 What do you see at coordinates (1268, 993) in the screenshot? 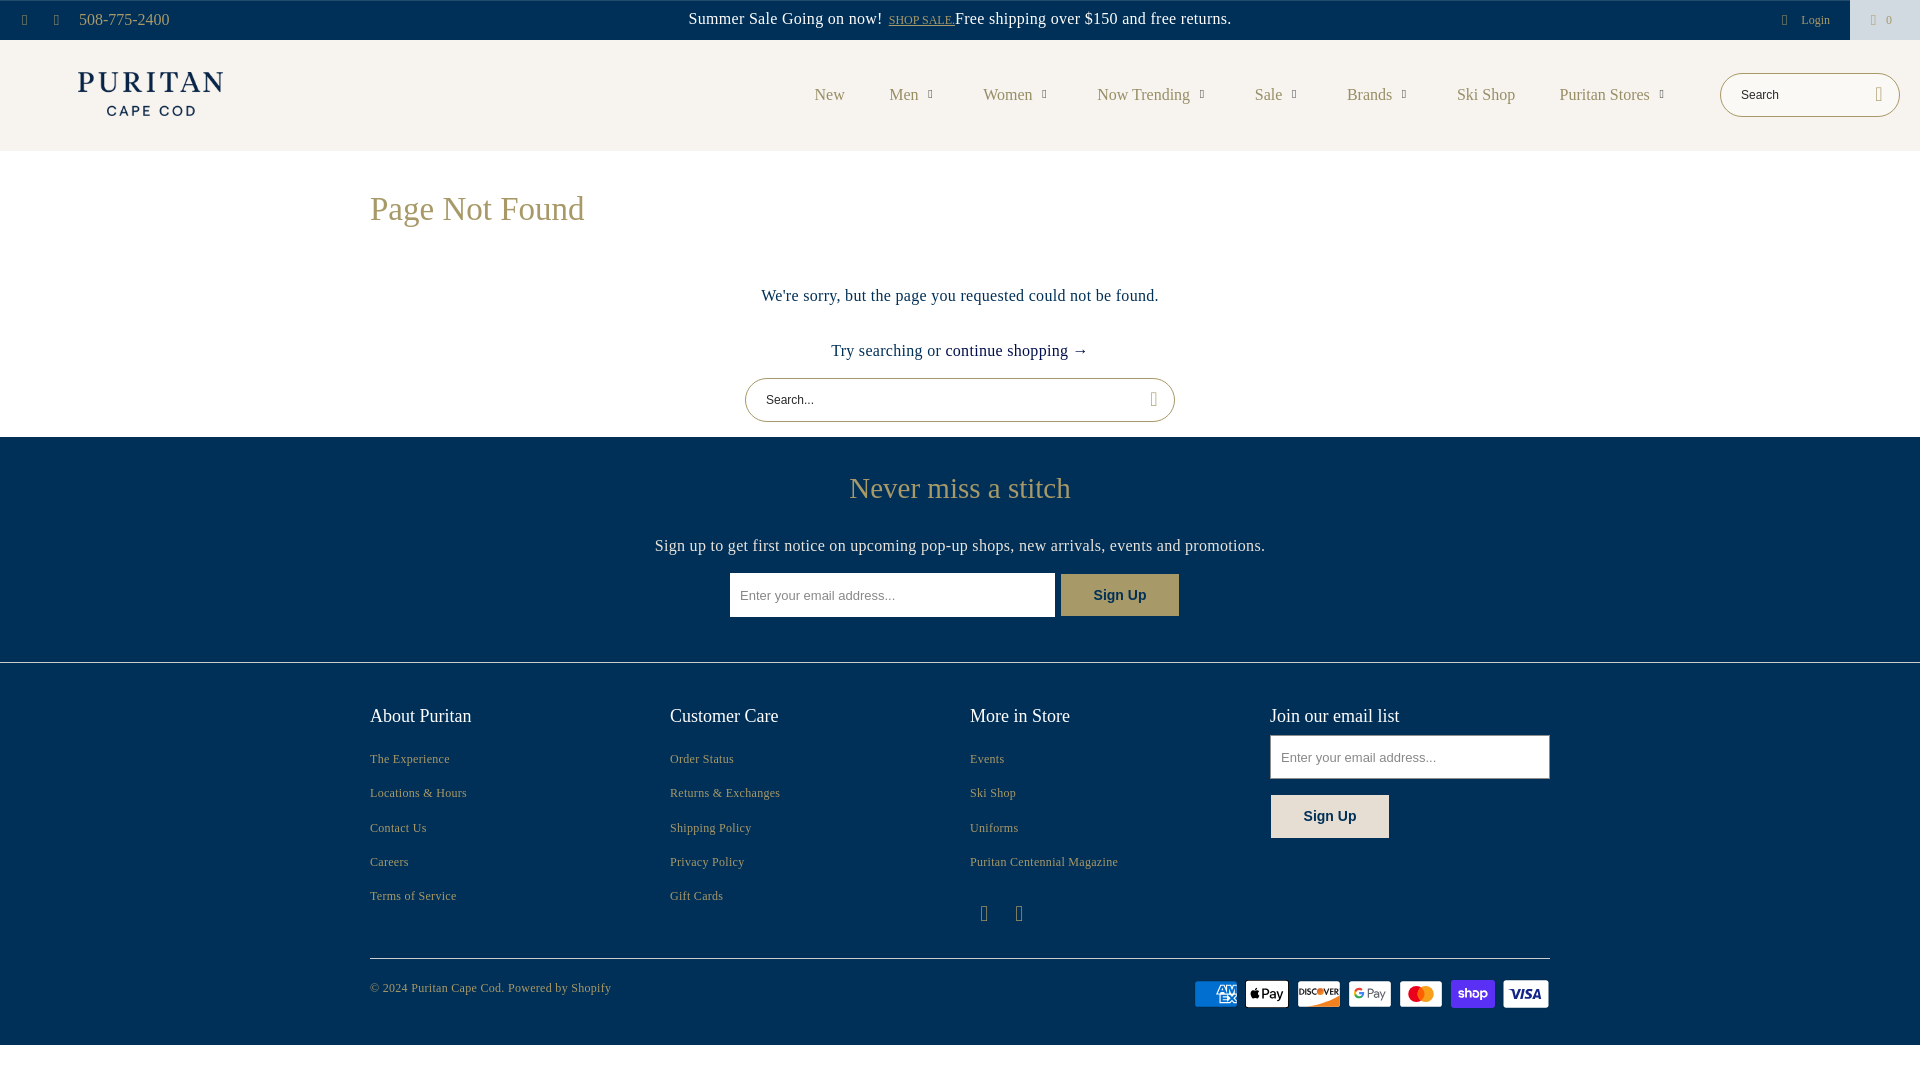
I see `Apple Pay` at bounding box center [1268, 993].